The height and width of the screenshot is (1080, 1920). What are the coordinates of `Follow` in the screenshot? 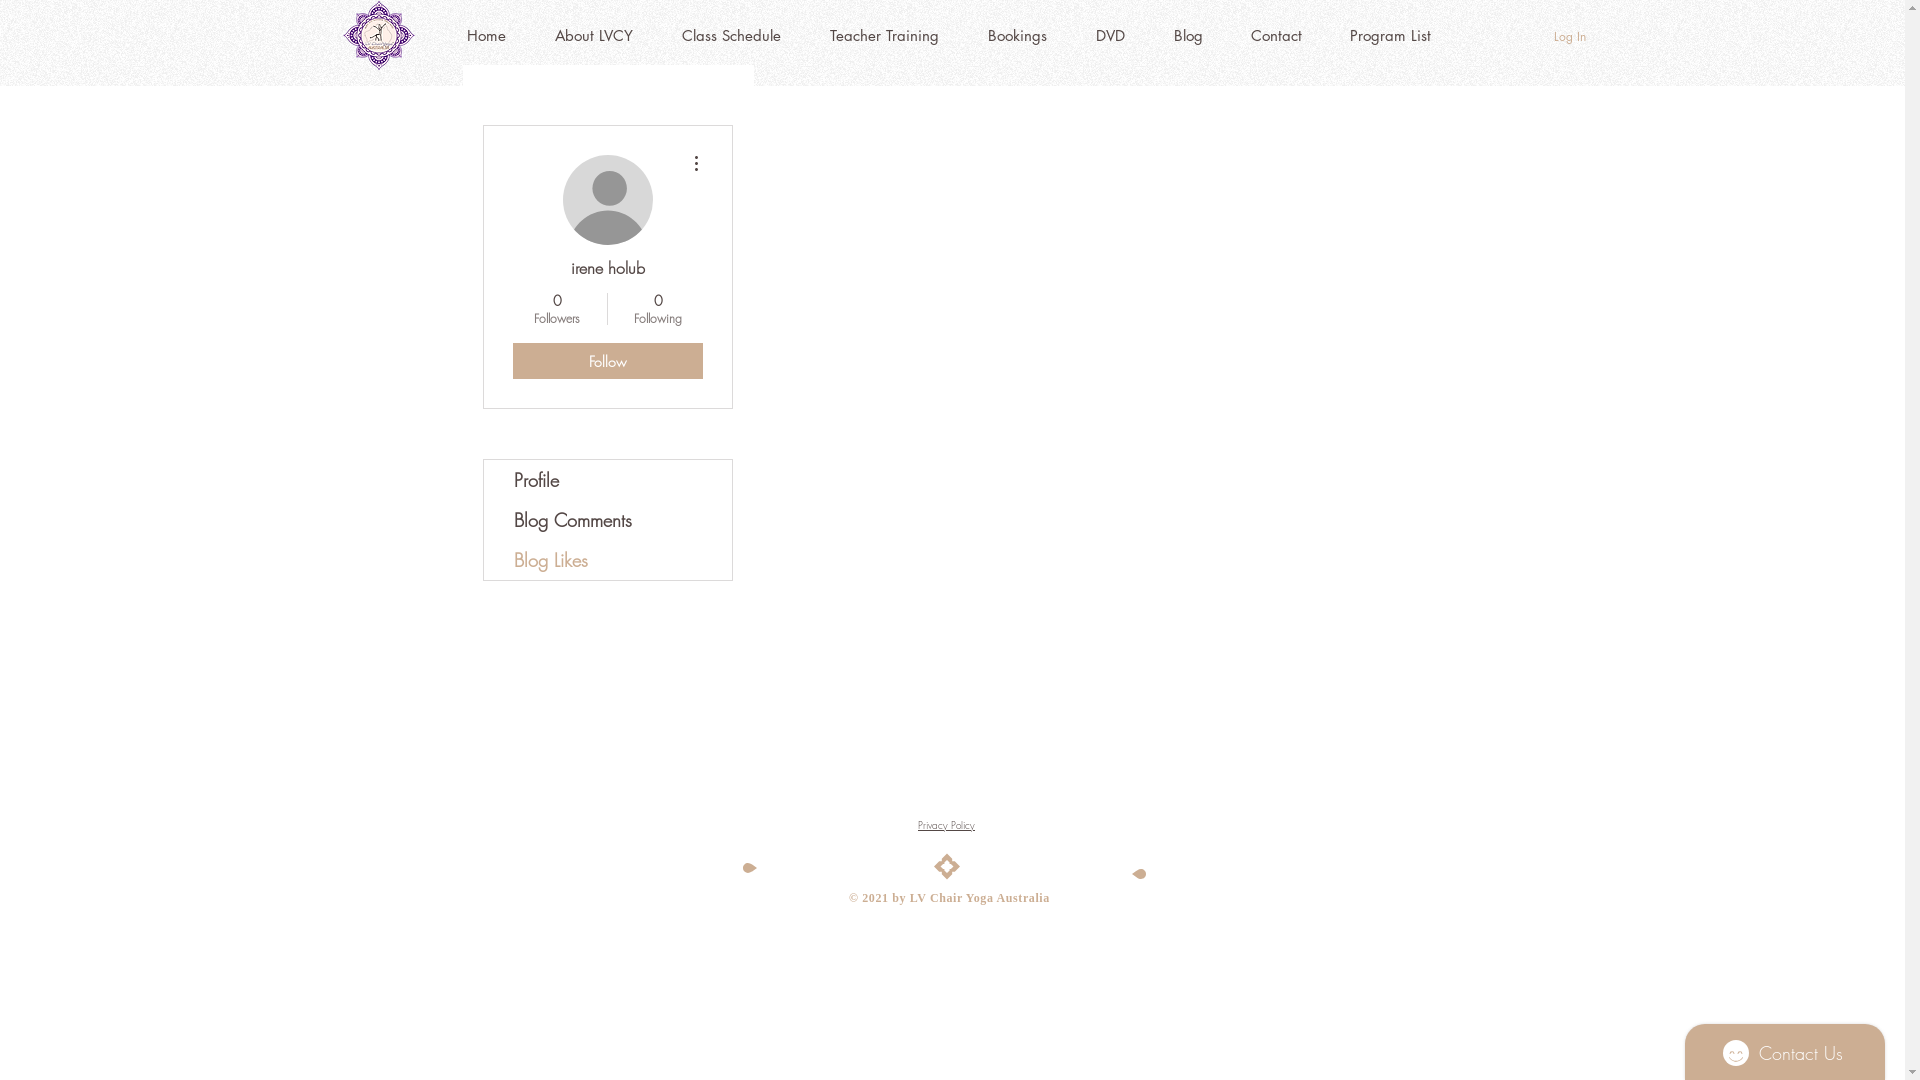 It's located at (607, 361).